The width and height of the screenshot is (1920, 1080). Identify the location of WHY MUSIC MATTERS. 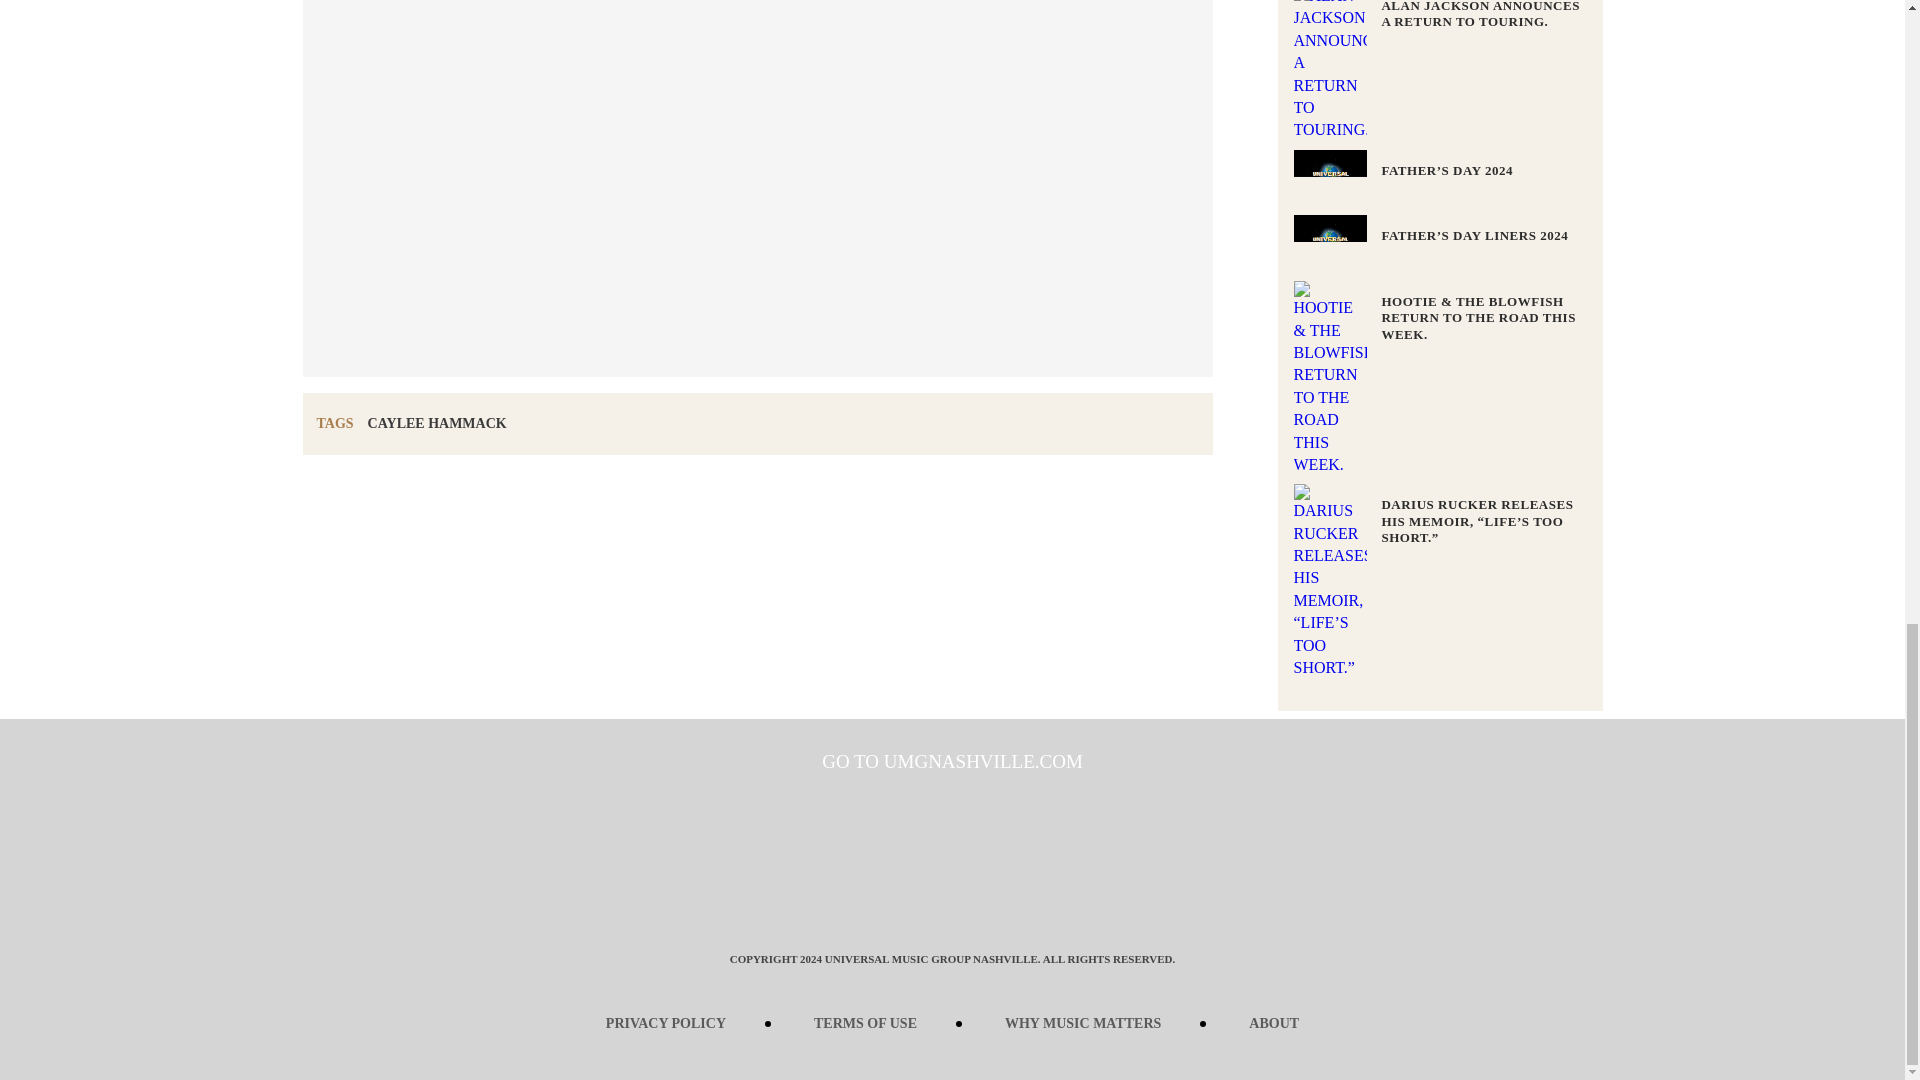
(1083, 1024).